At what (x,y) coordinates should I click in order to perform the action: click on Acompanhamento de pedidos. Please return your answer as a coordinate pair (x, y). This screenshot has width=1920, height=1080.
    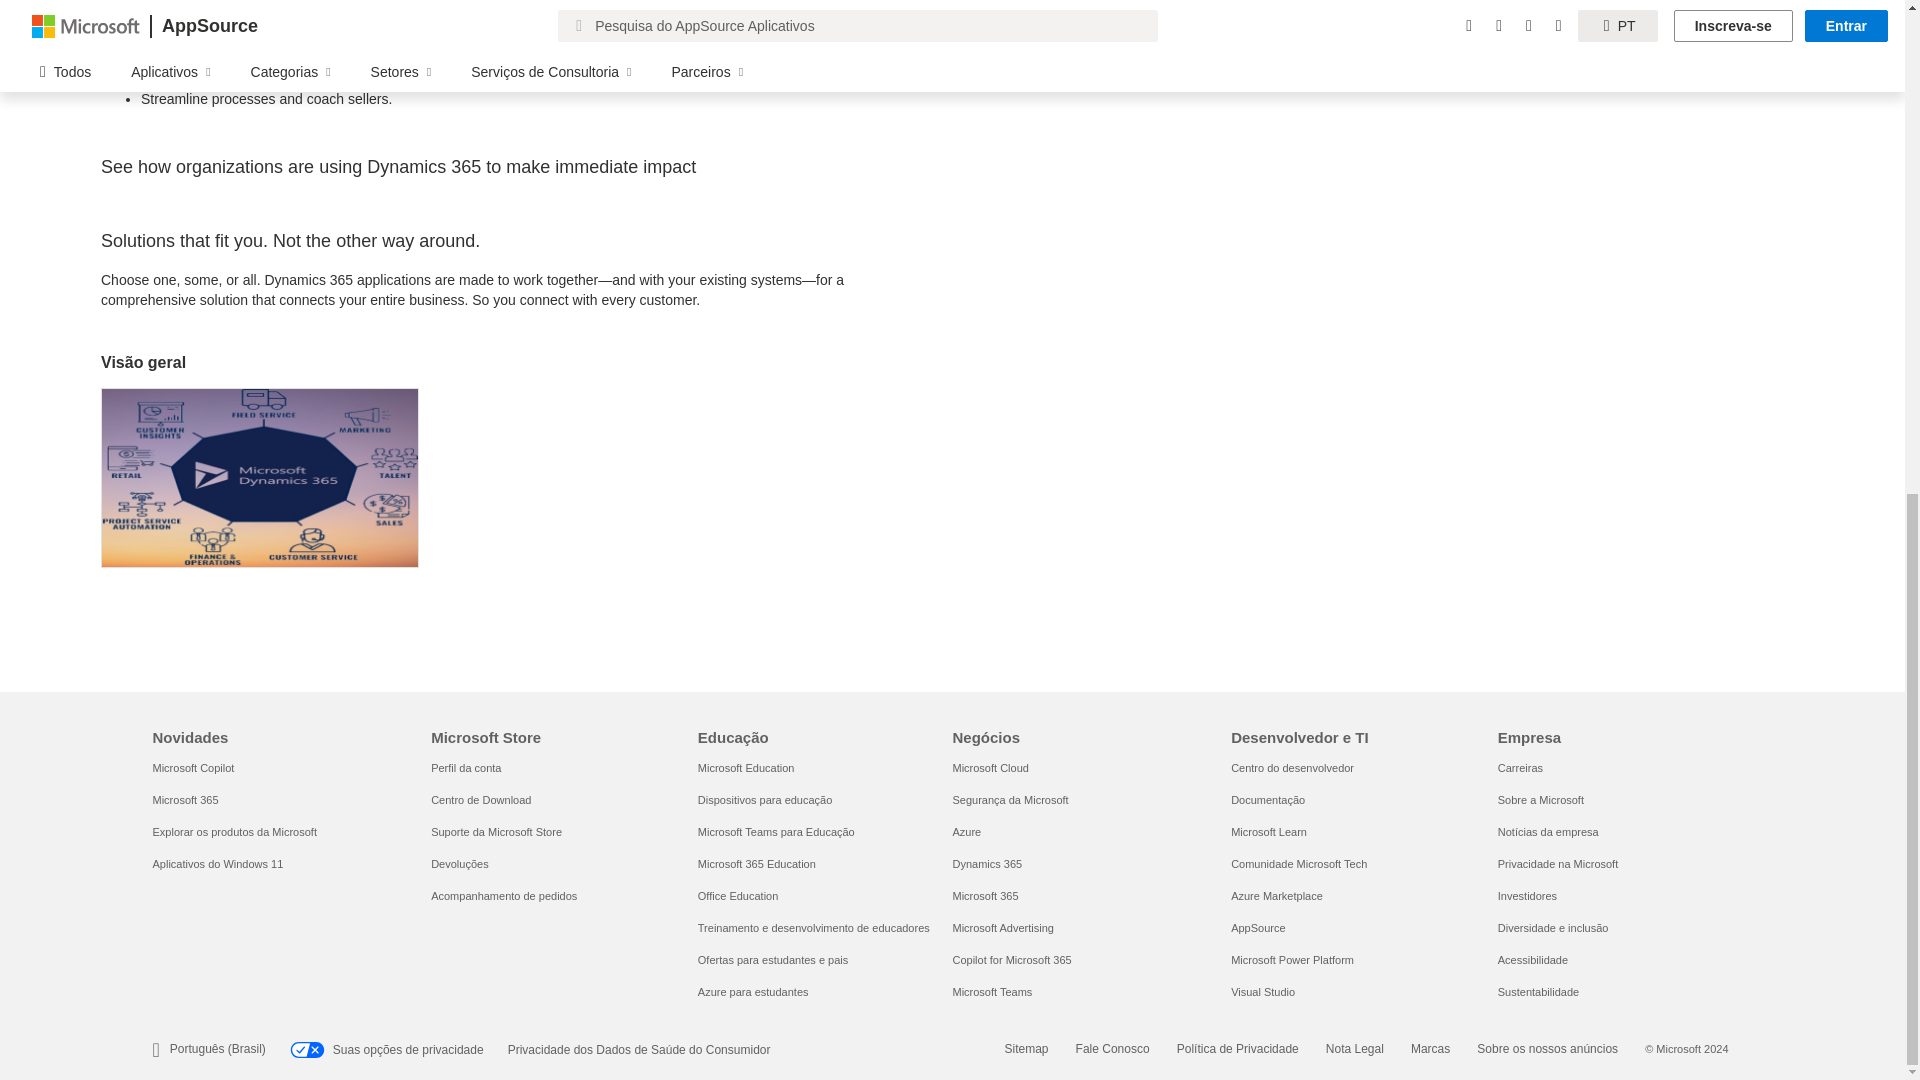
    Looking at the image, I should click on (504, 895).